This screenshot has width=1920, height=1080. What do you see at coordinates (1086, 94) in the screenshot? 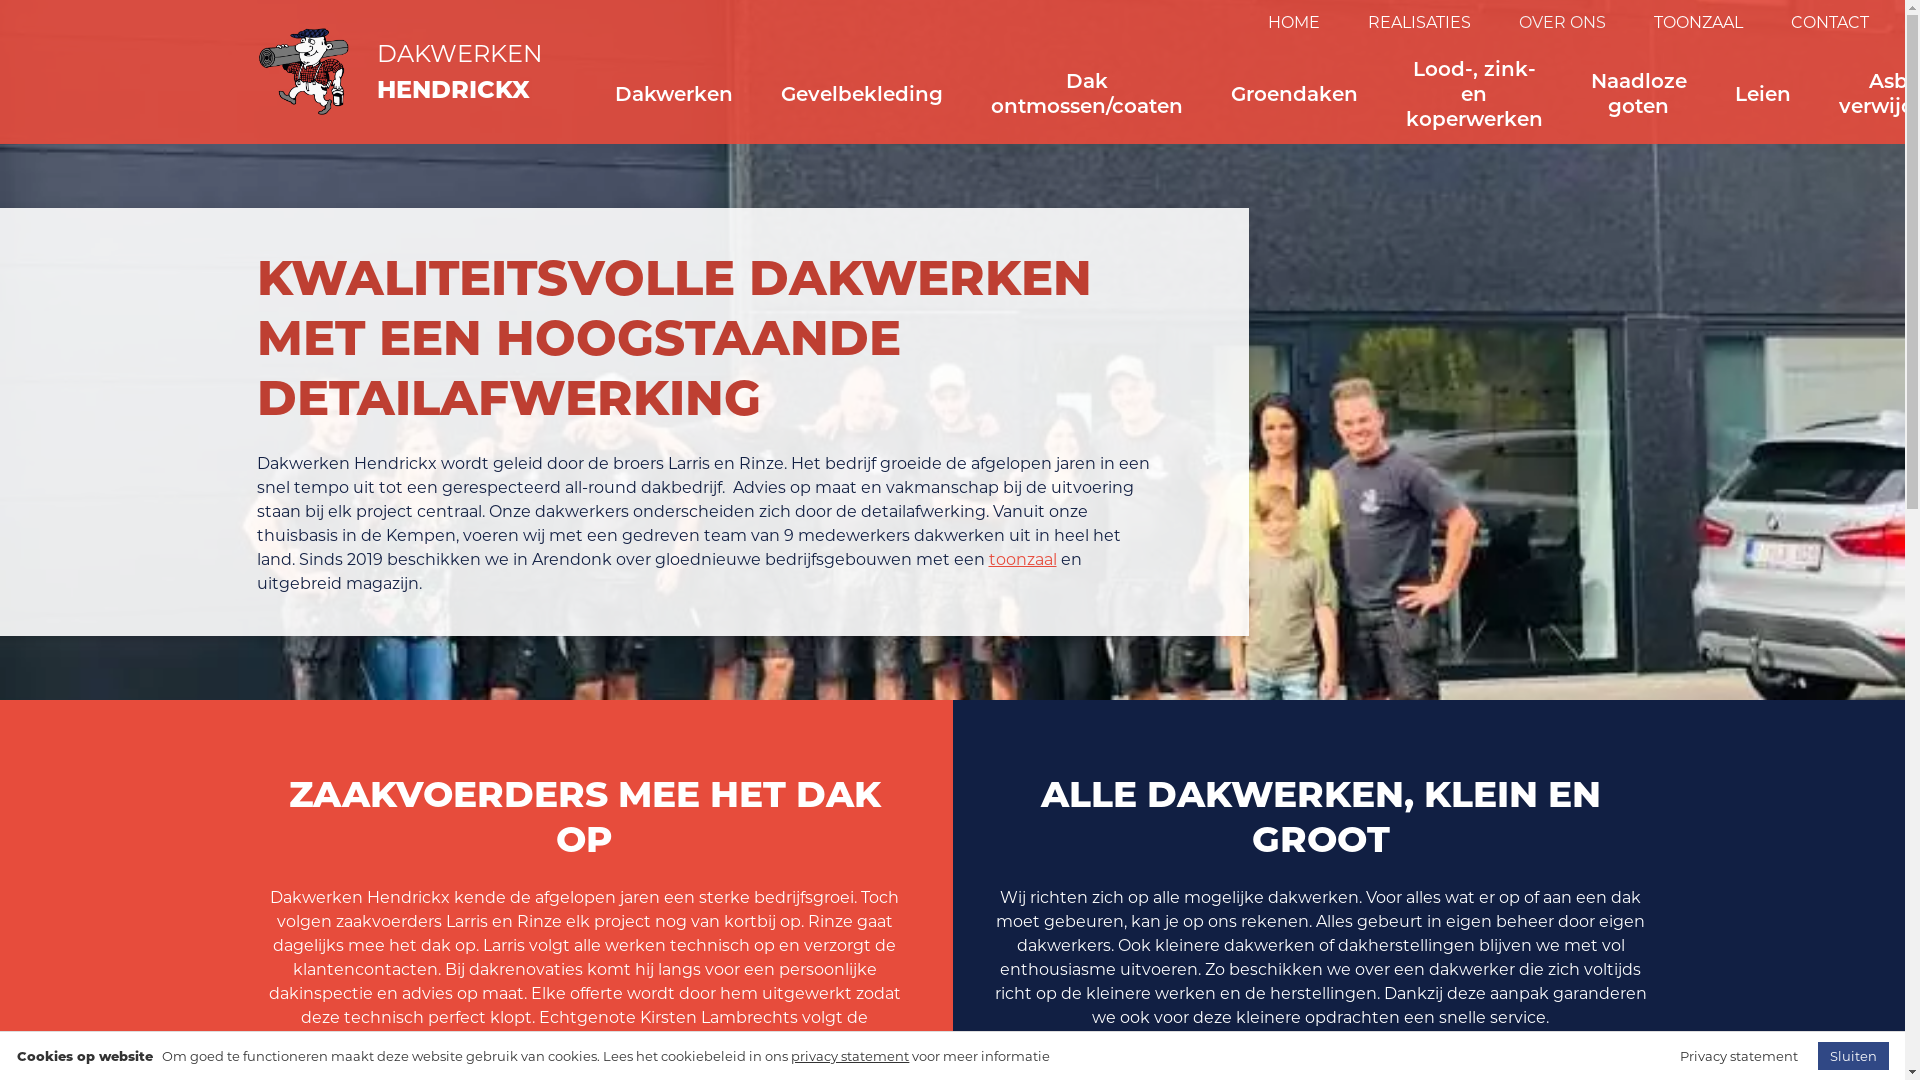
I see `Dak ontmossen/coaten` at bounding box center [1086, 94].